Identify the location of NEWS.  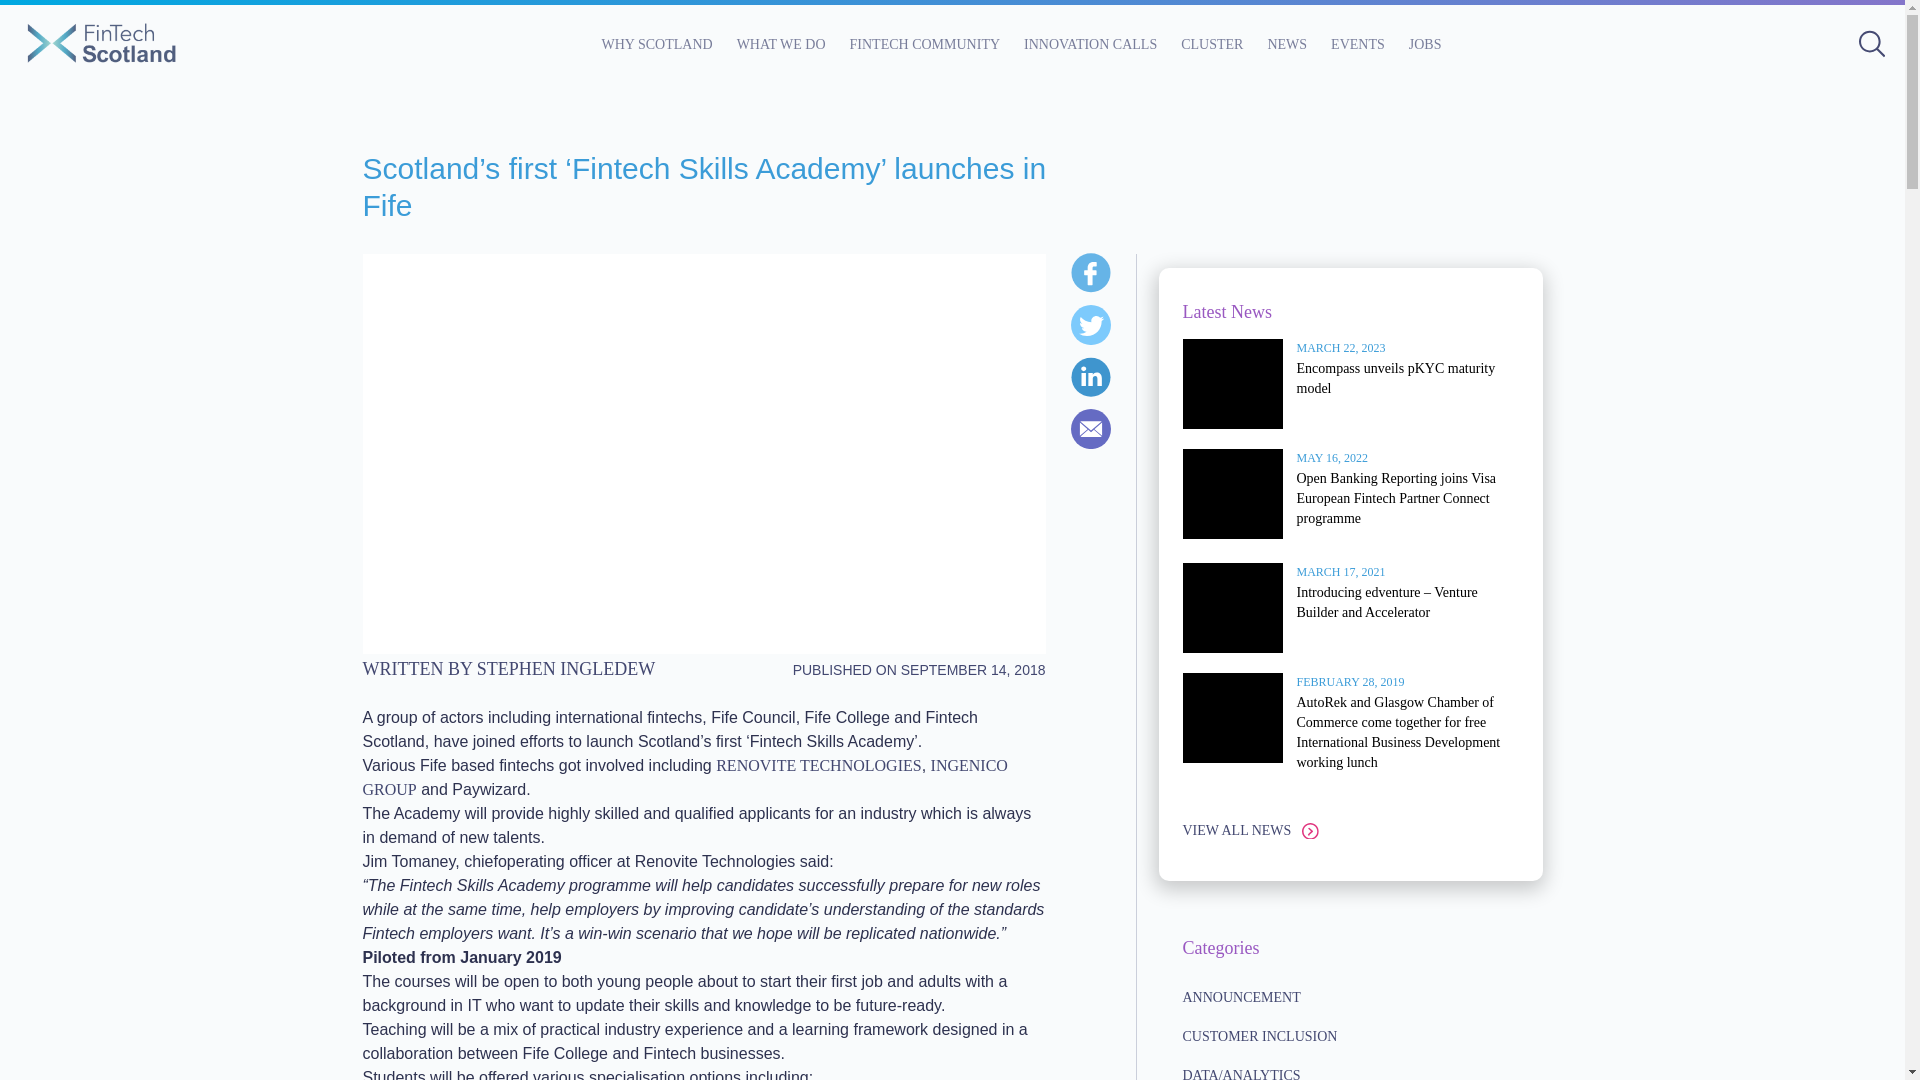
(1287, 44).